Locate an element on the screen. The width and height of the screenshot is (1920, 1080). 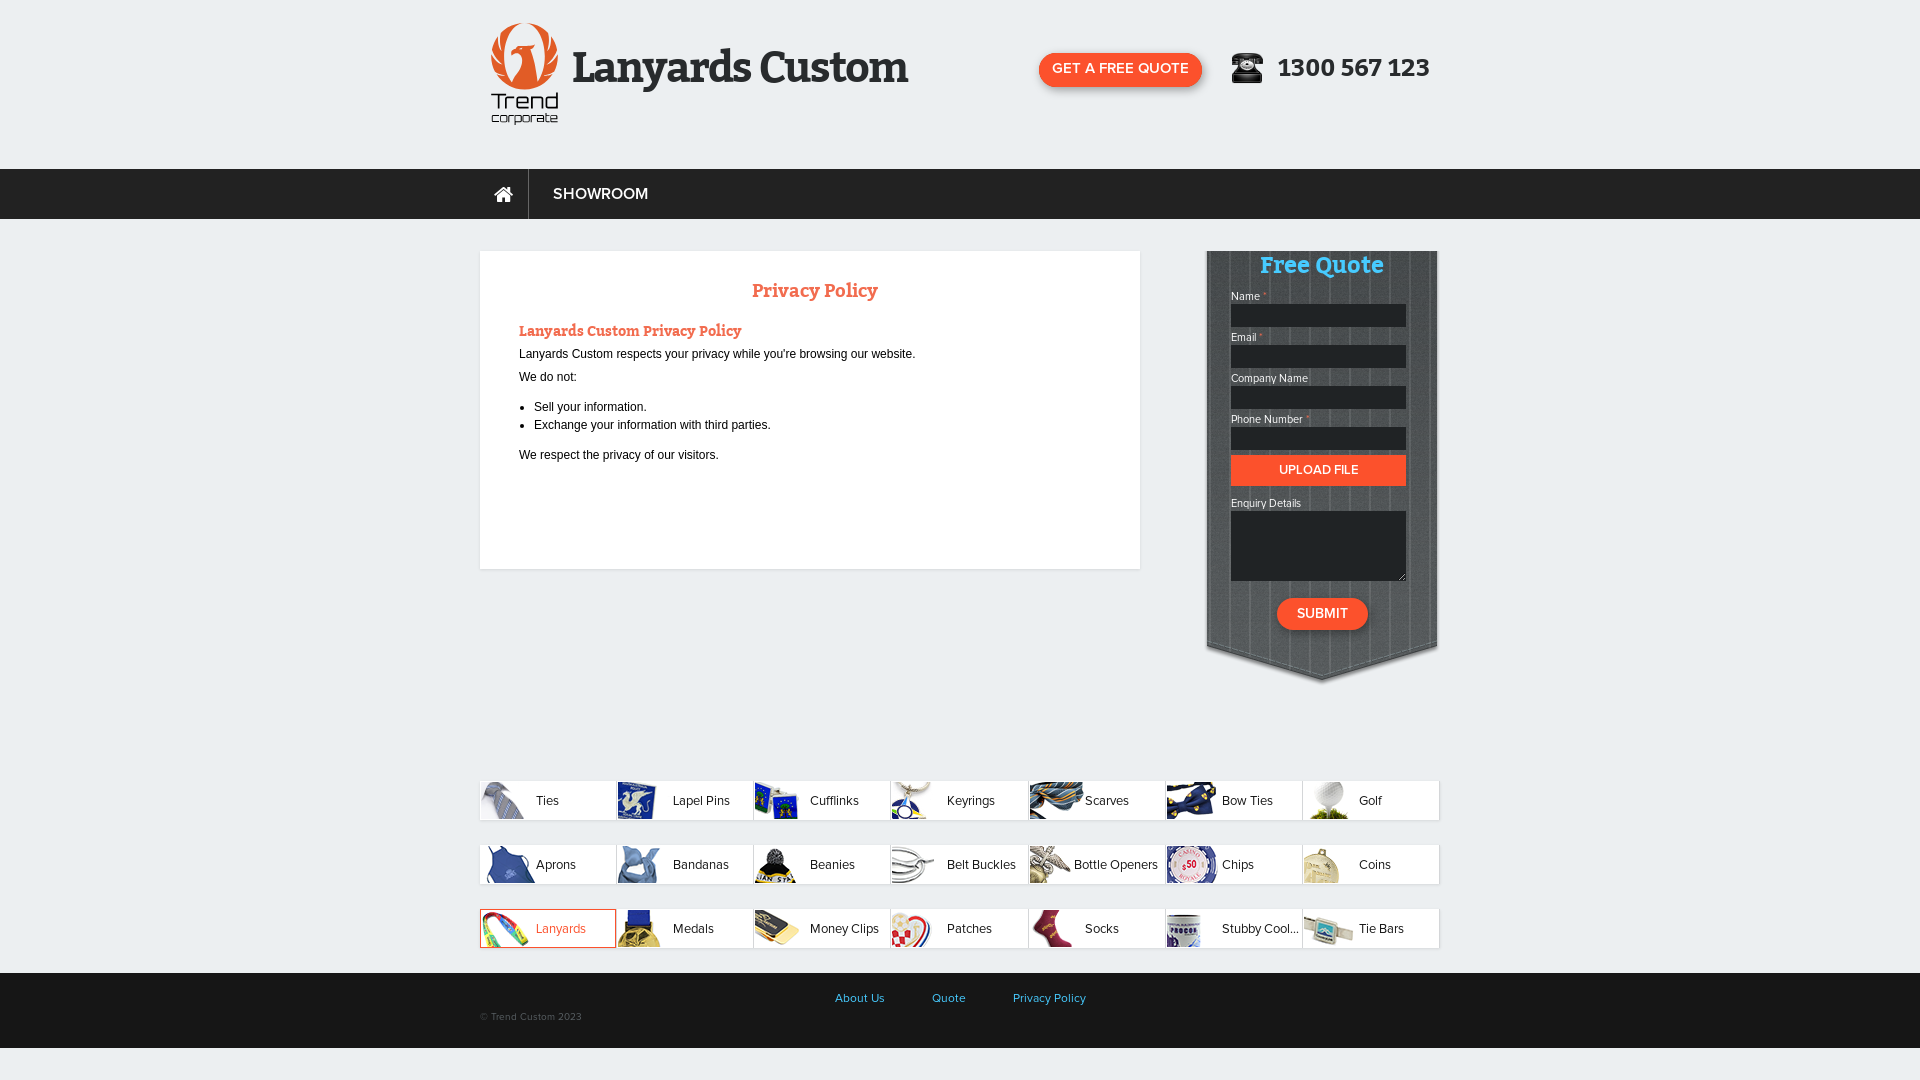
Golf is located at coordinates (1371, 800).